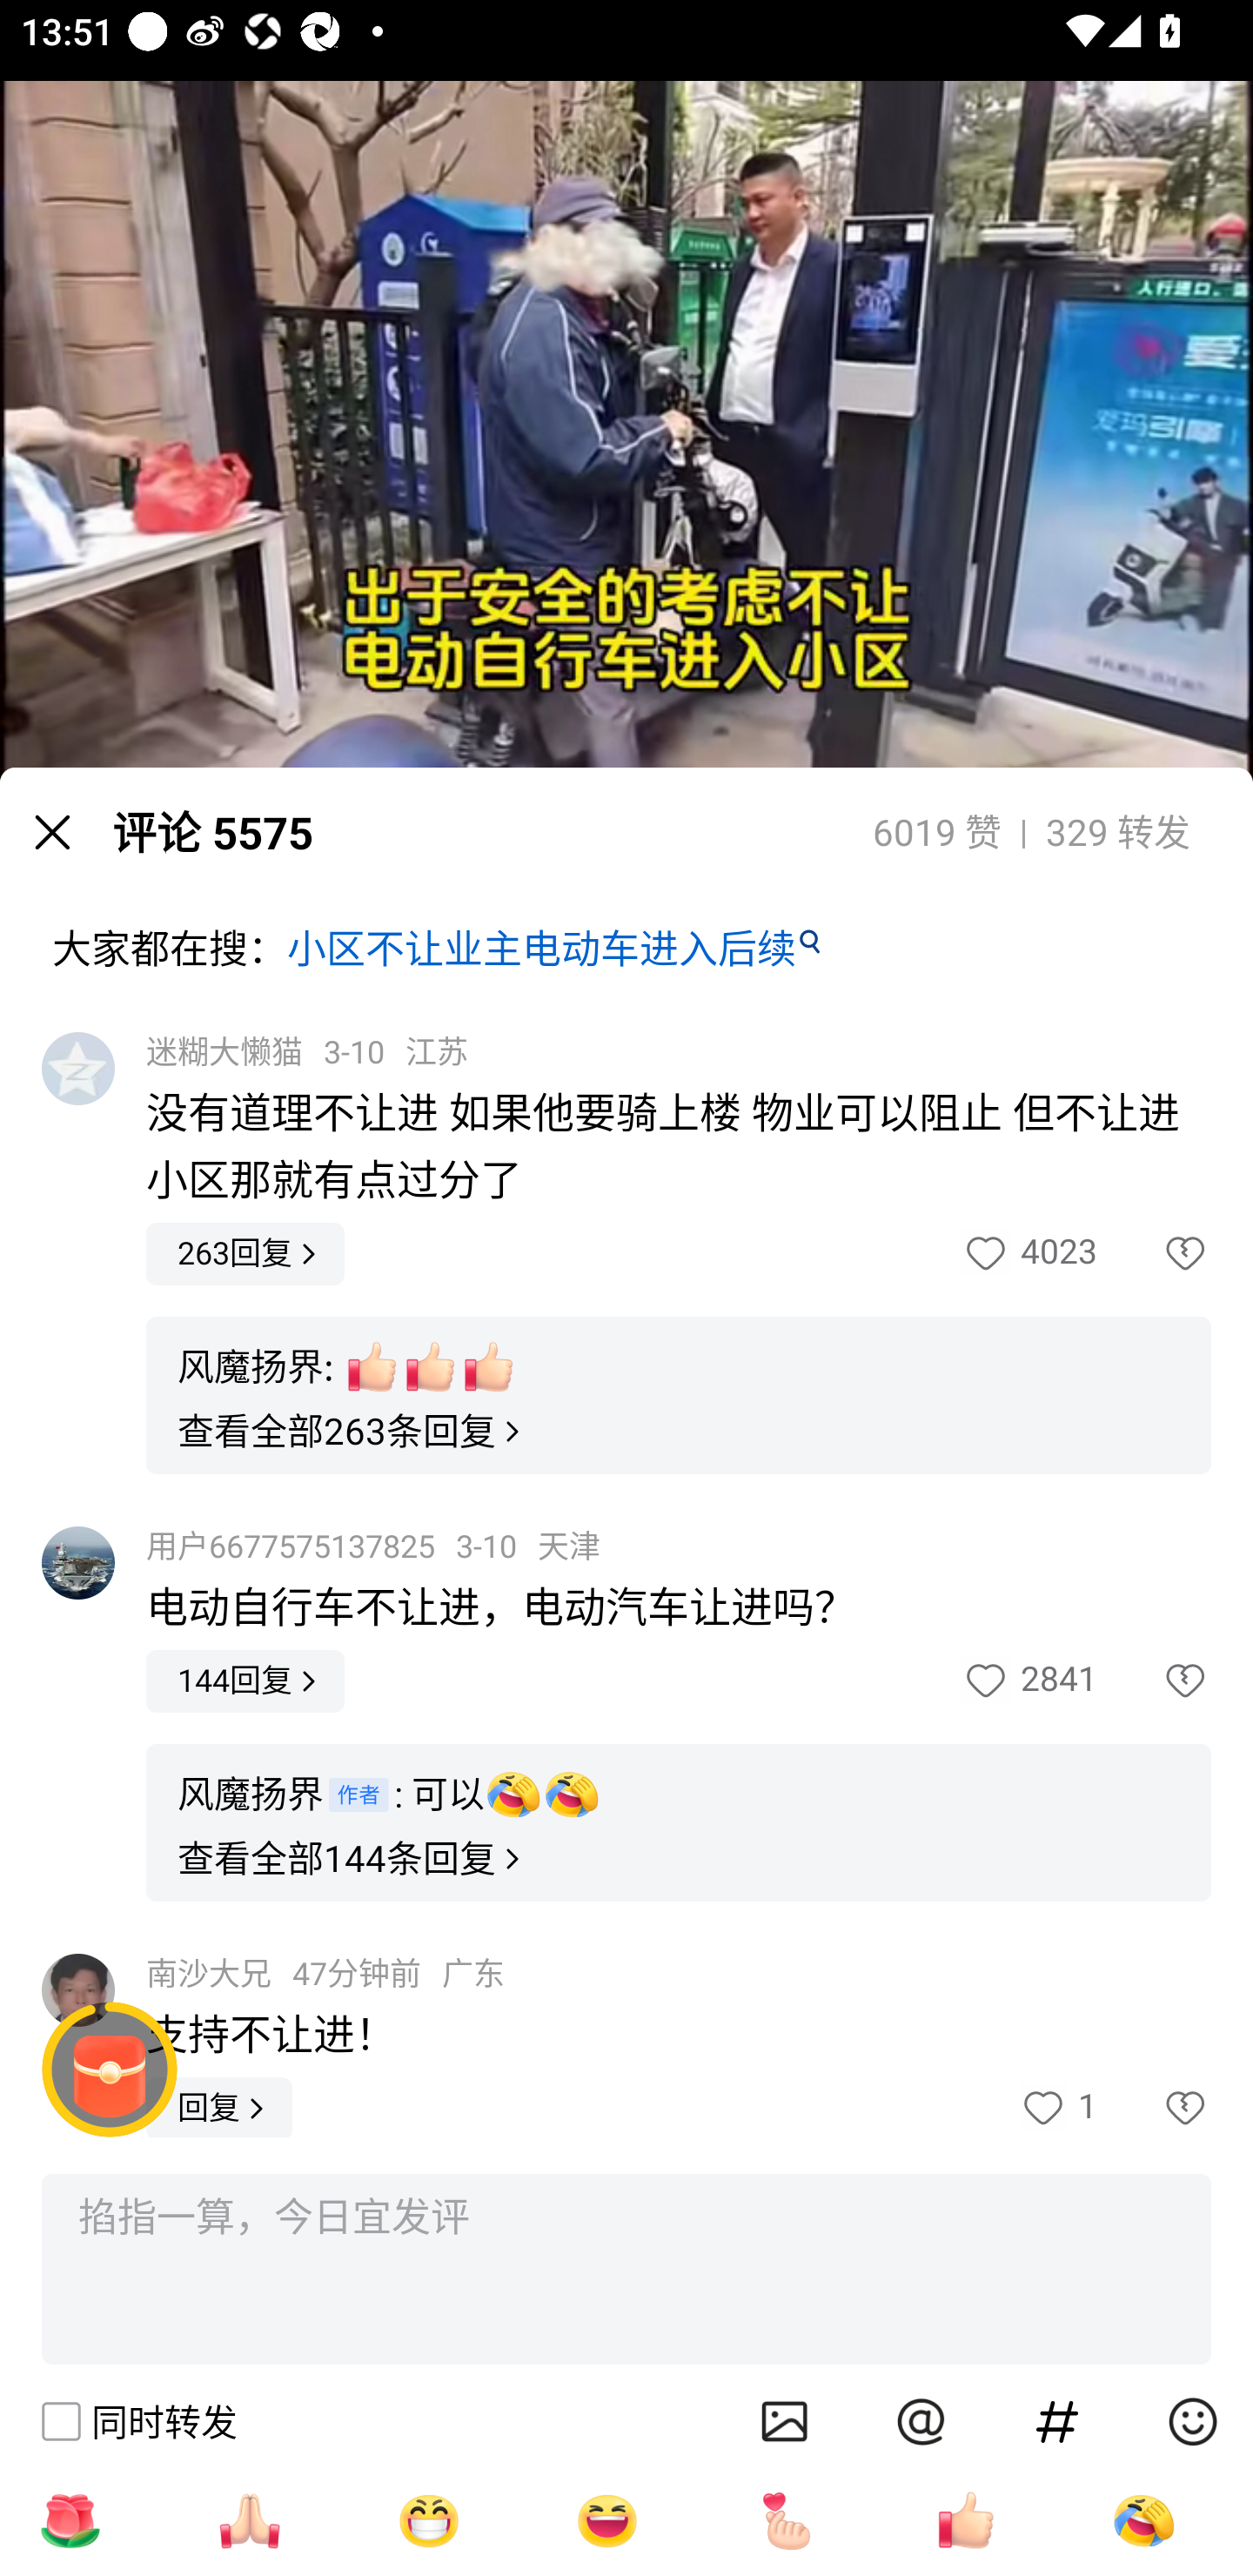  Describe the element at coordinates (428, 2520) in the screenshot. I see `[呲牙]` at that location.